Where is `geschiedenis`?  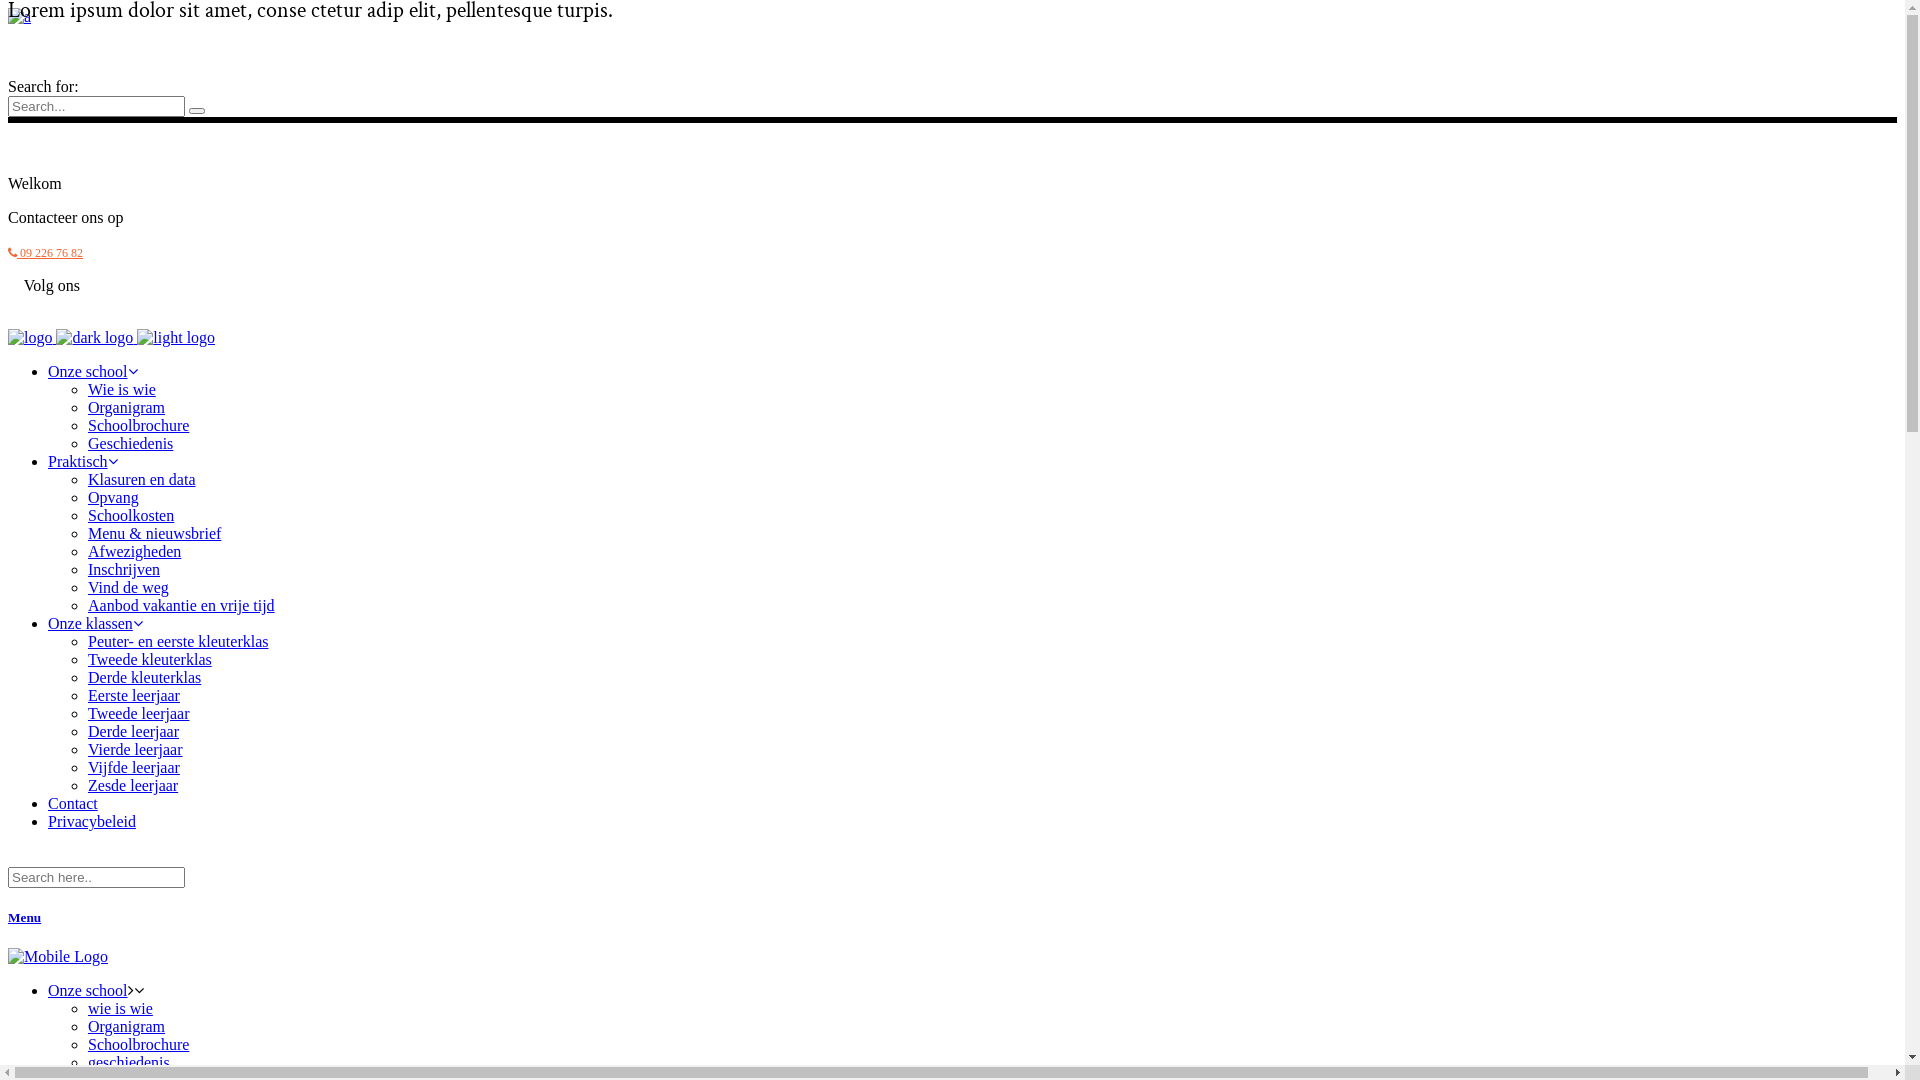 geschiedenis is located at coordinates (129, 1062).